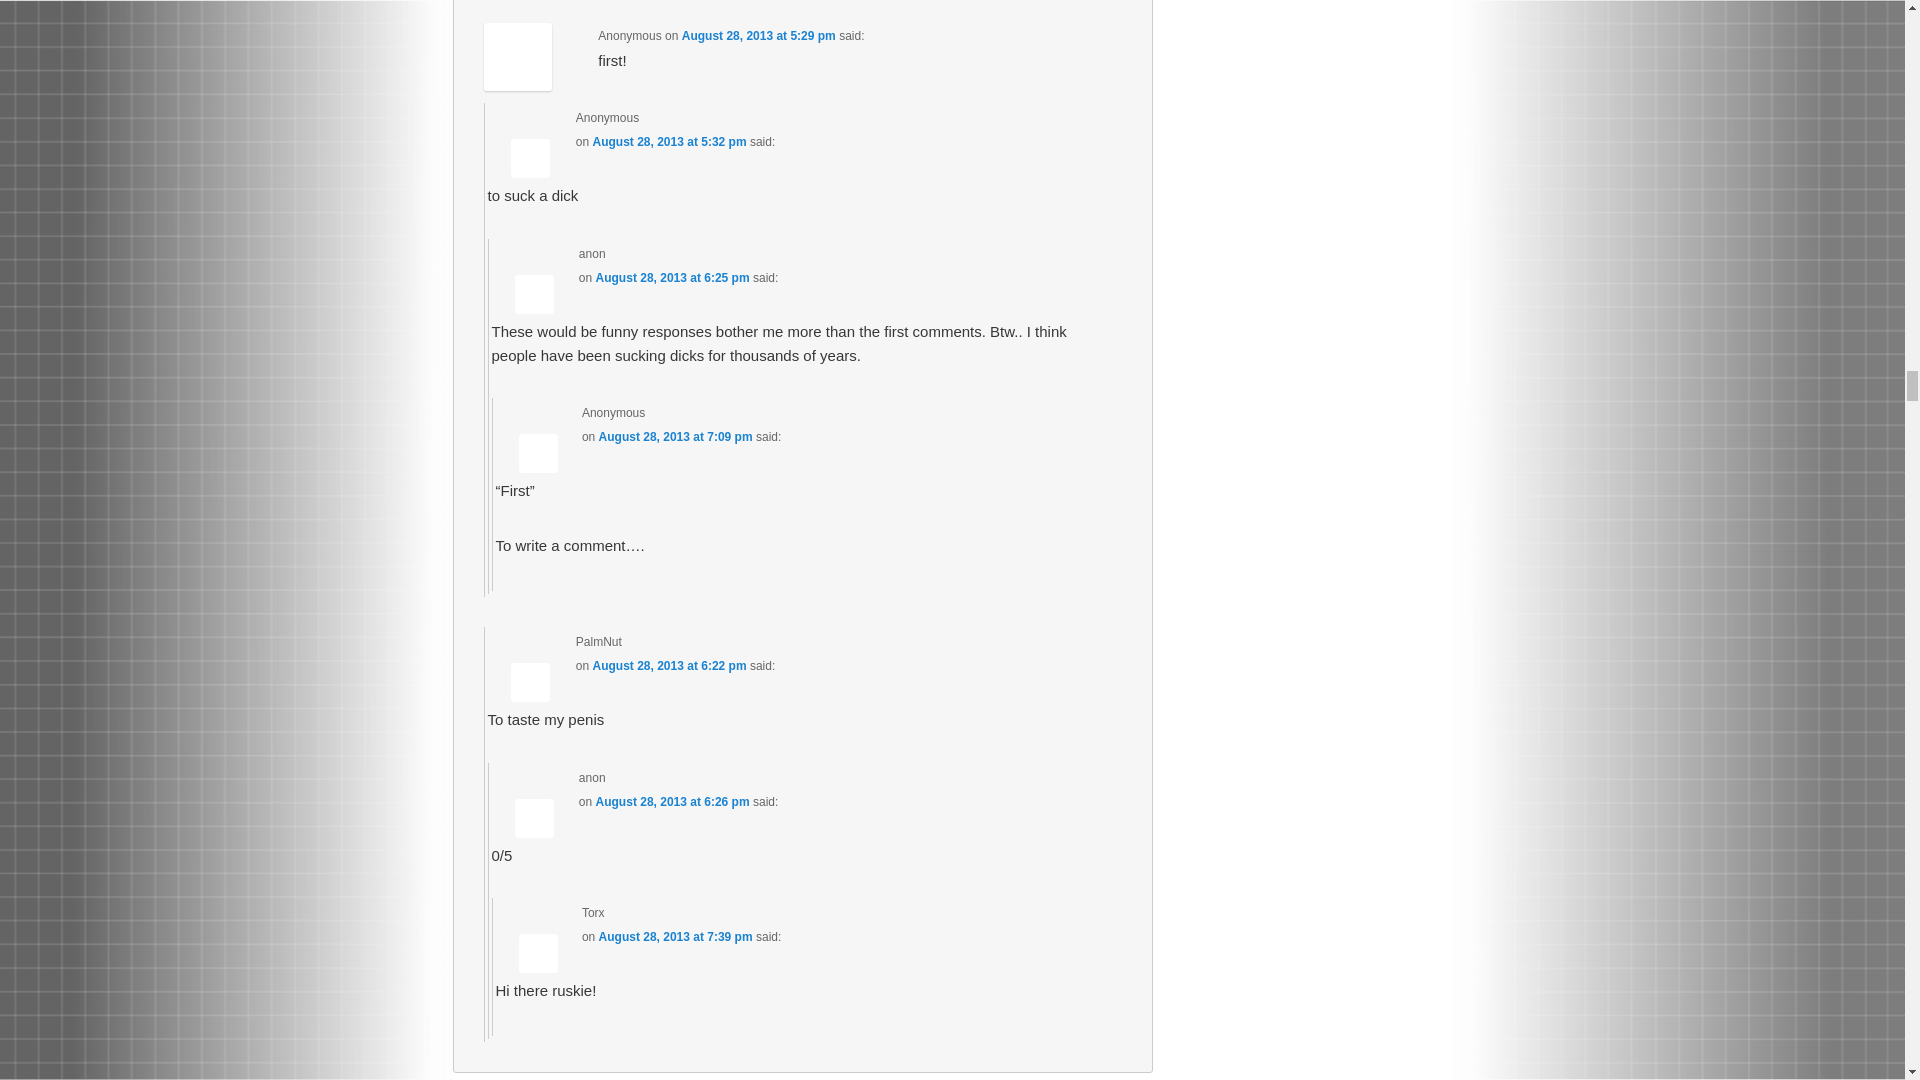  Describe the element at coordinates (670, 142) in the screenshot. I see `August 28, 2013 at 5:32 pm` at that location.